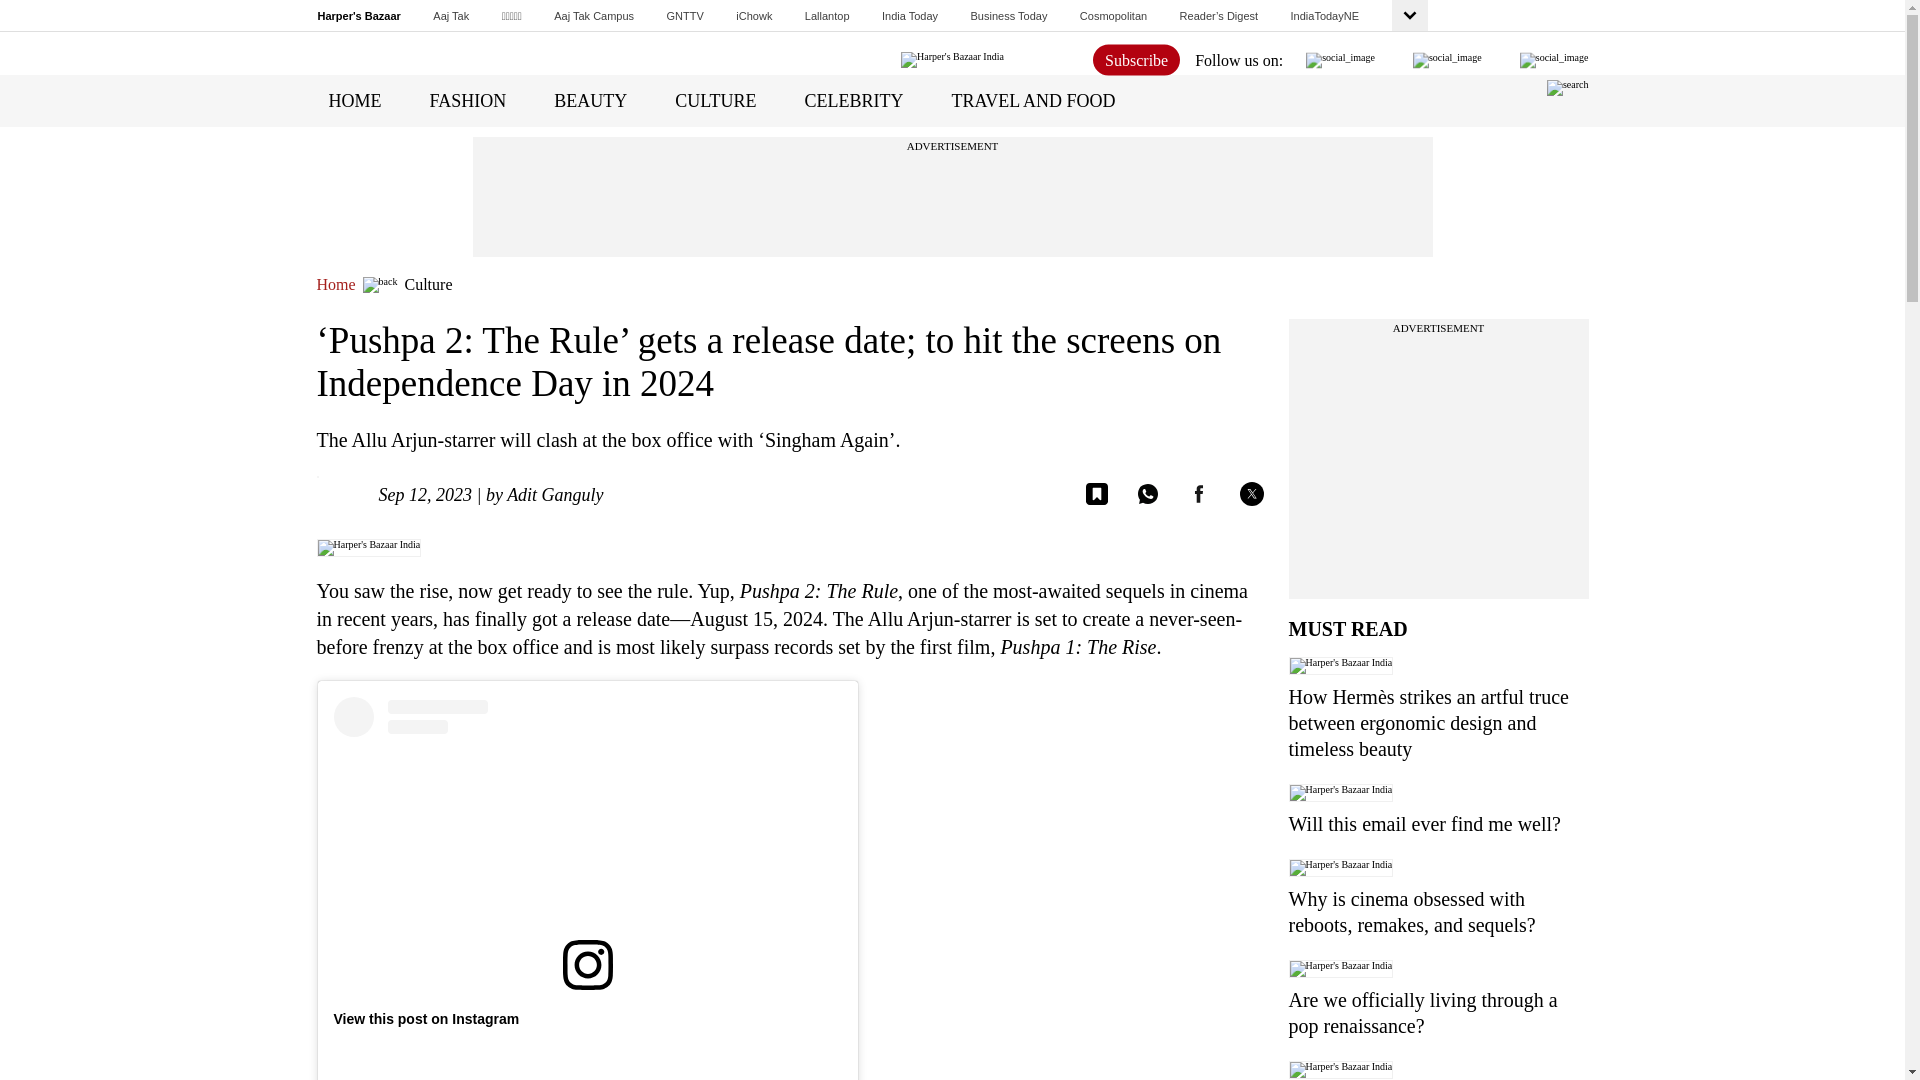 This screenshot has width=1920, height=1080. What do you see at coordinates (450, 15) in the screenshot?
I see `Aaj Tak` at bounding box center [450, 15].